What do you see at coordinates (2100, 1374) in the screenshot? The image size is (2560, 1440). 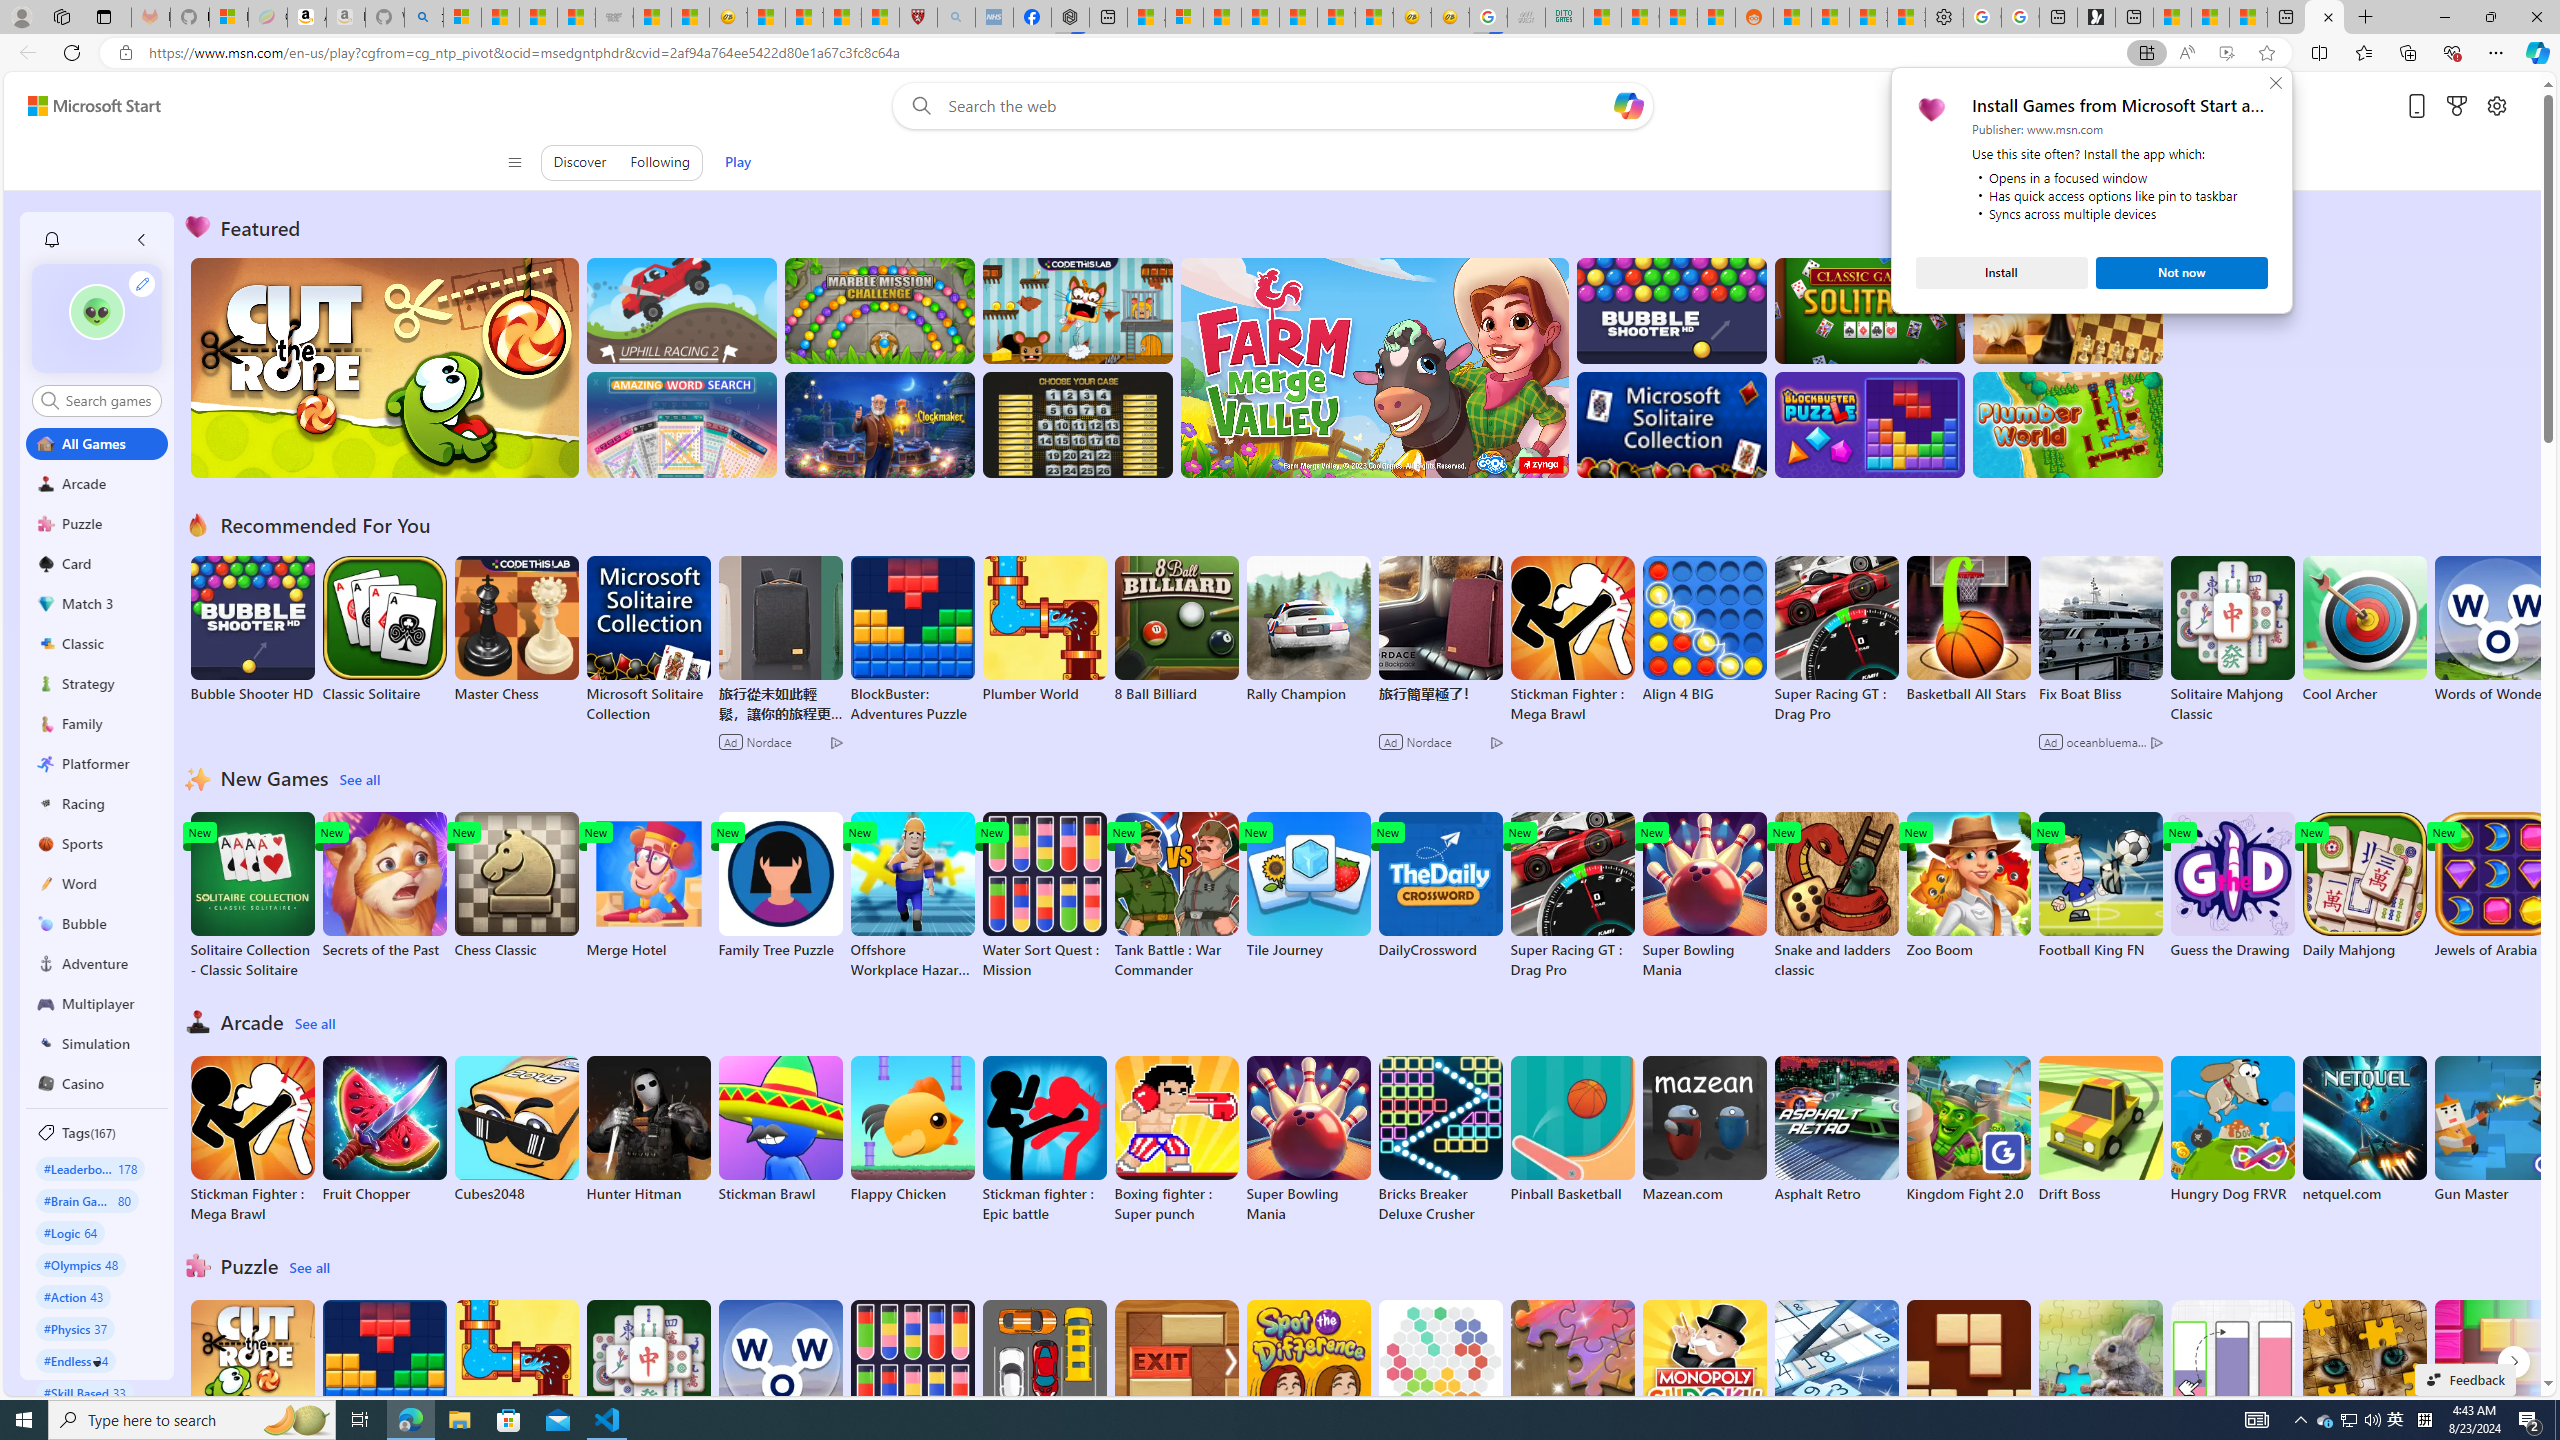 I see `Puzzle Daily` at bounding box center [2100, 1374].